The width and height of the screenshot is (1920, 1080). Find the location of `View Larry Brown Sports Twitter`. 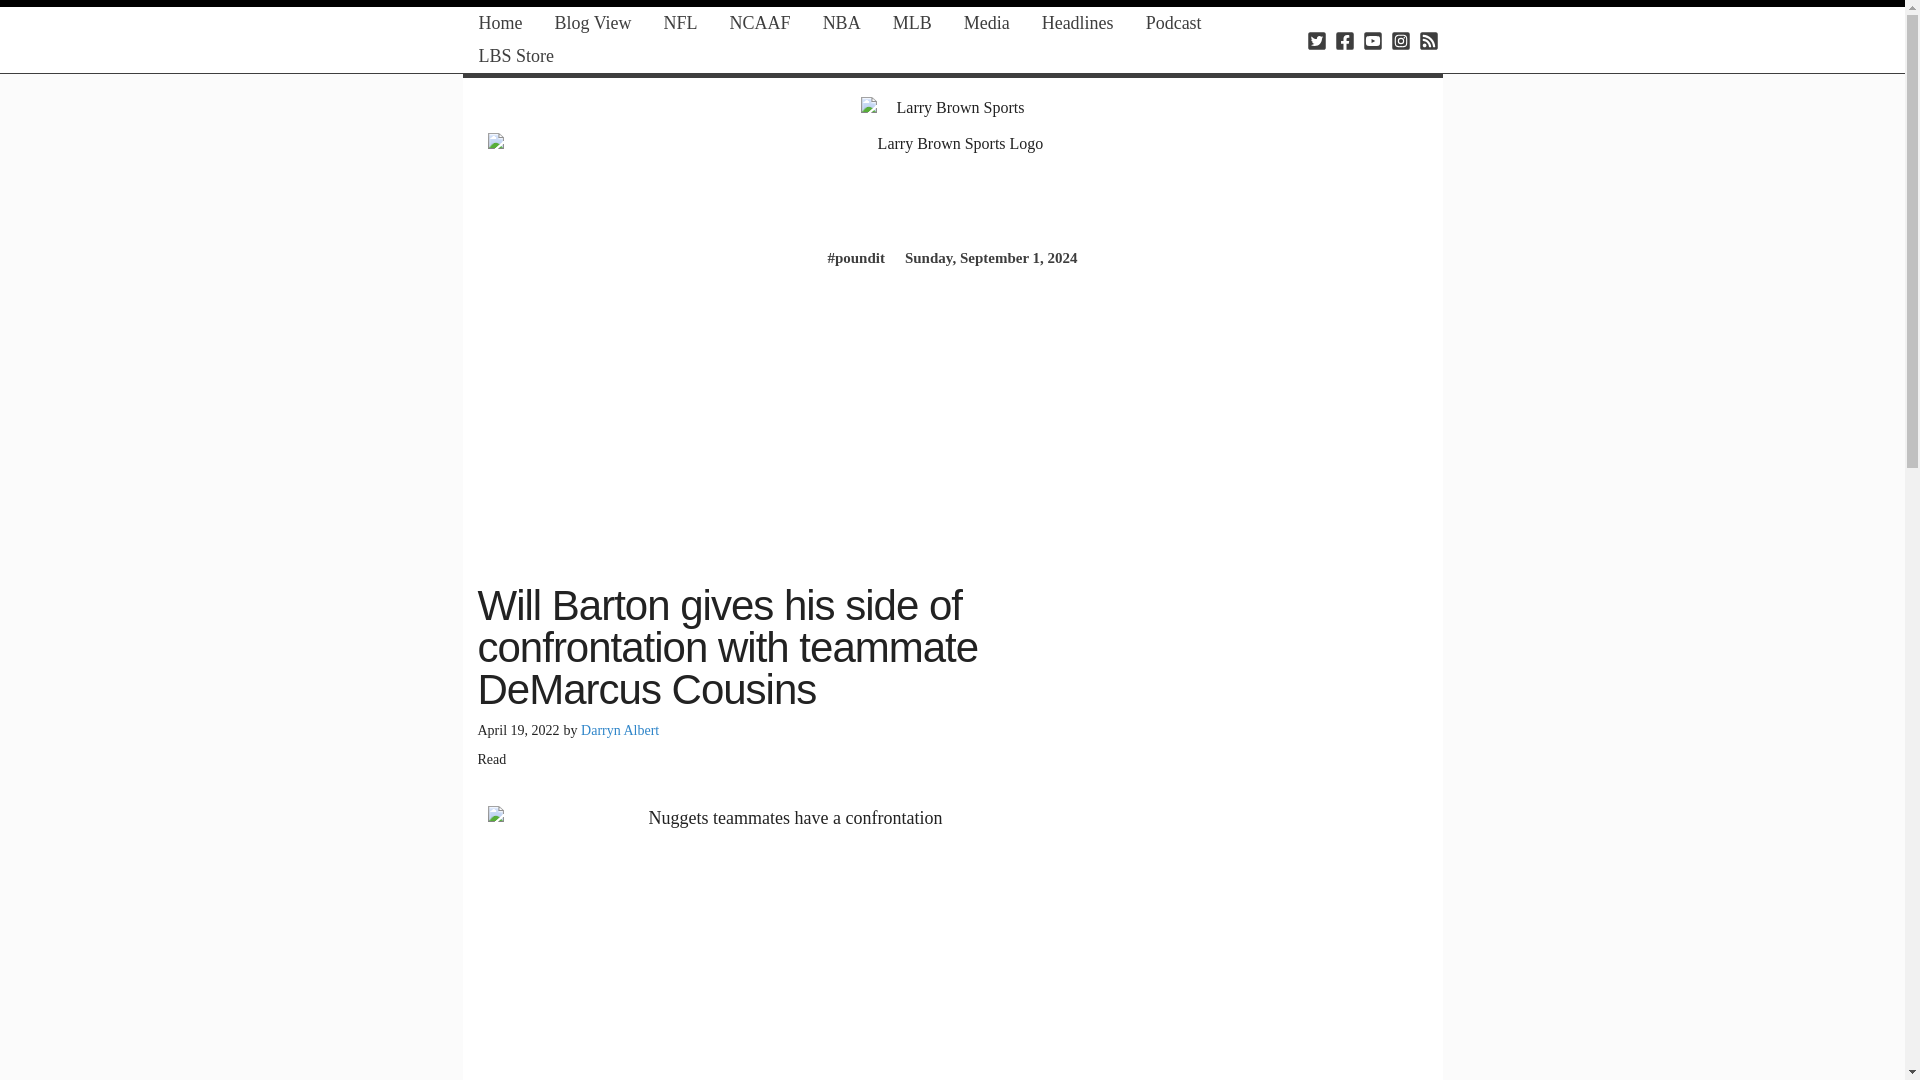

View Larry Brown Sports Twitter is located at coordinates (1316, 40).